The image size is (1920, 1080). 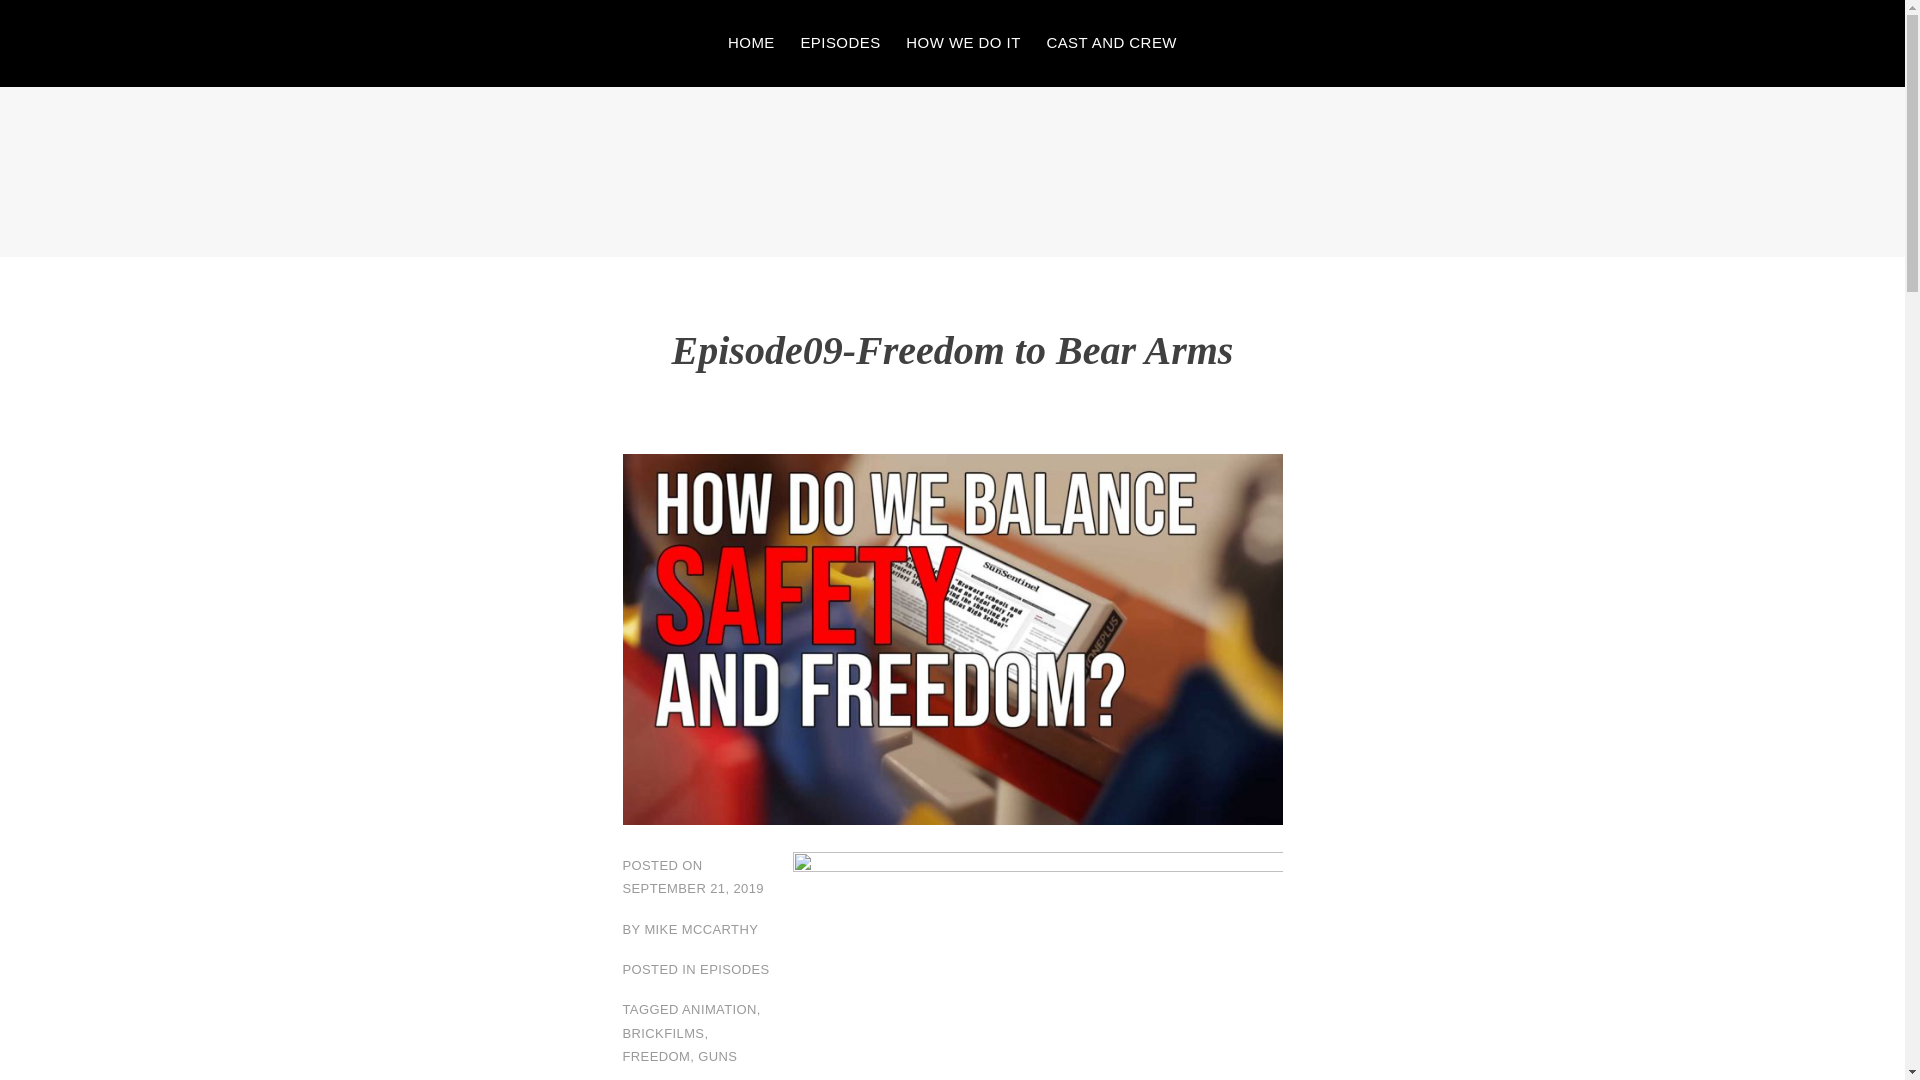 What do you see at coordinates (964, 44) in the screenshot?
I see `HOW WE DO IT` at bounding box center [964, 44].